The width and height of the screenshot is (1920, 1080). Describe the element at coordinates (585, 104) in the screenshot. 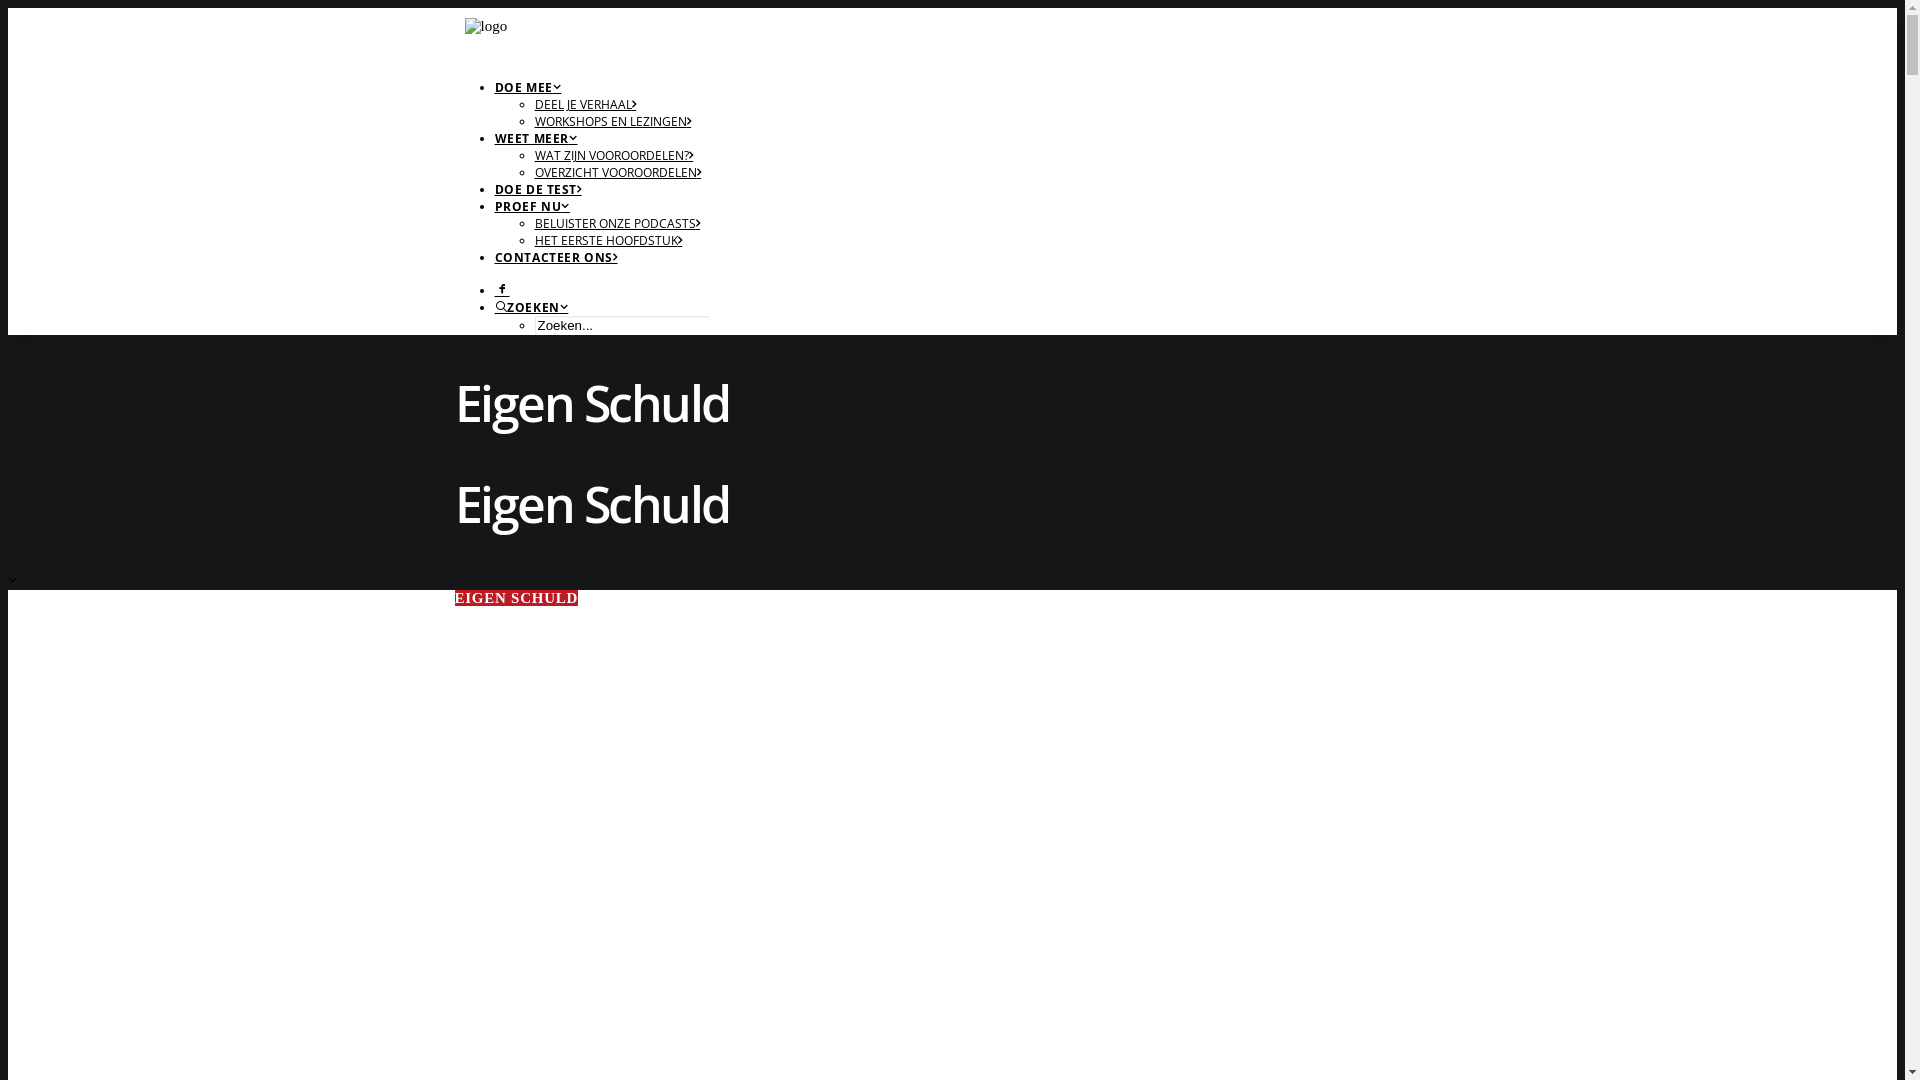

I see `DEEL JE VERHAAL` at that location.